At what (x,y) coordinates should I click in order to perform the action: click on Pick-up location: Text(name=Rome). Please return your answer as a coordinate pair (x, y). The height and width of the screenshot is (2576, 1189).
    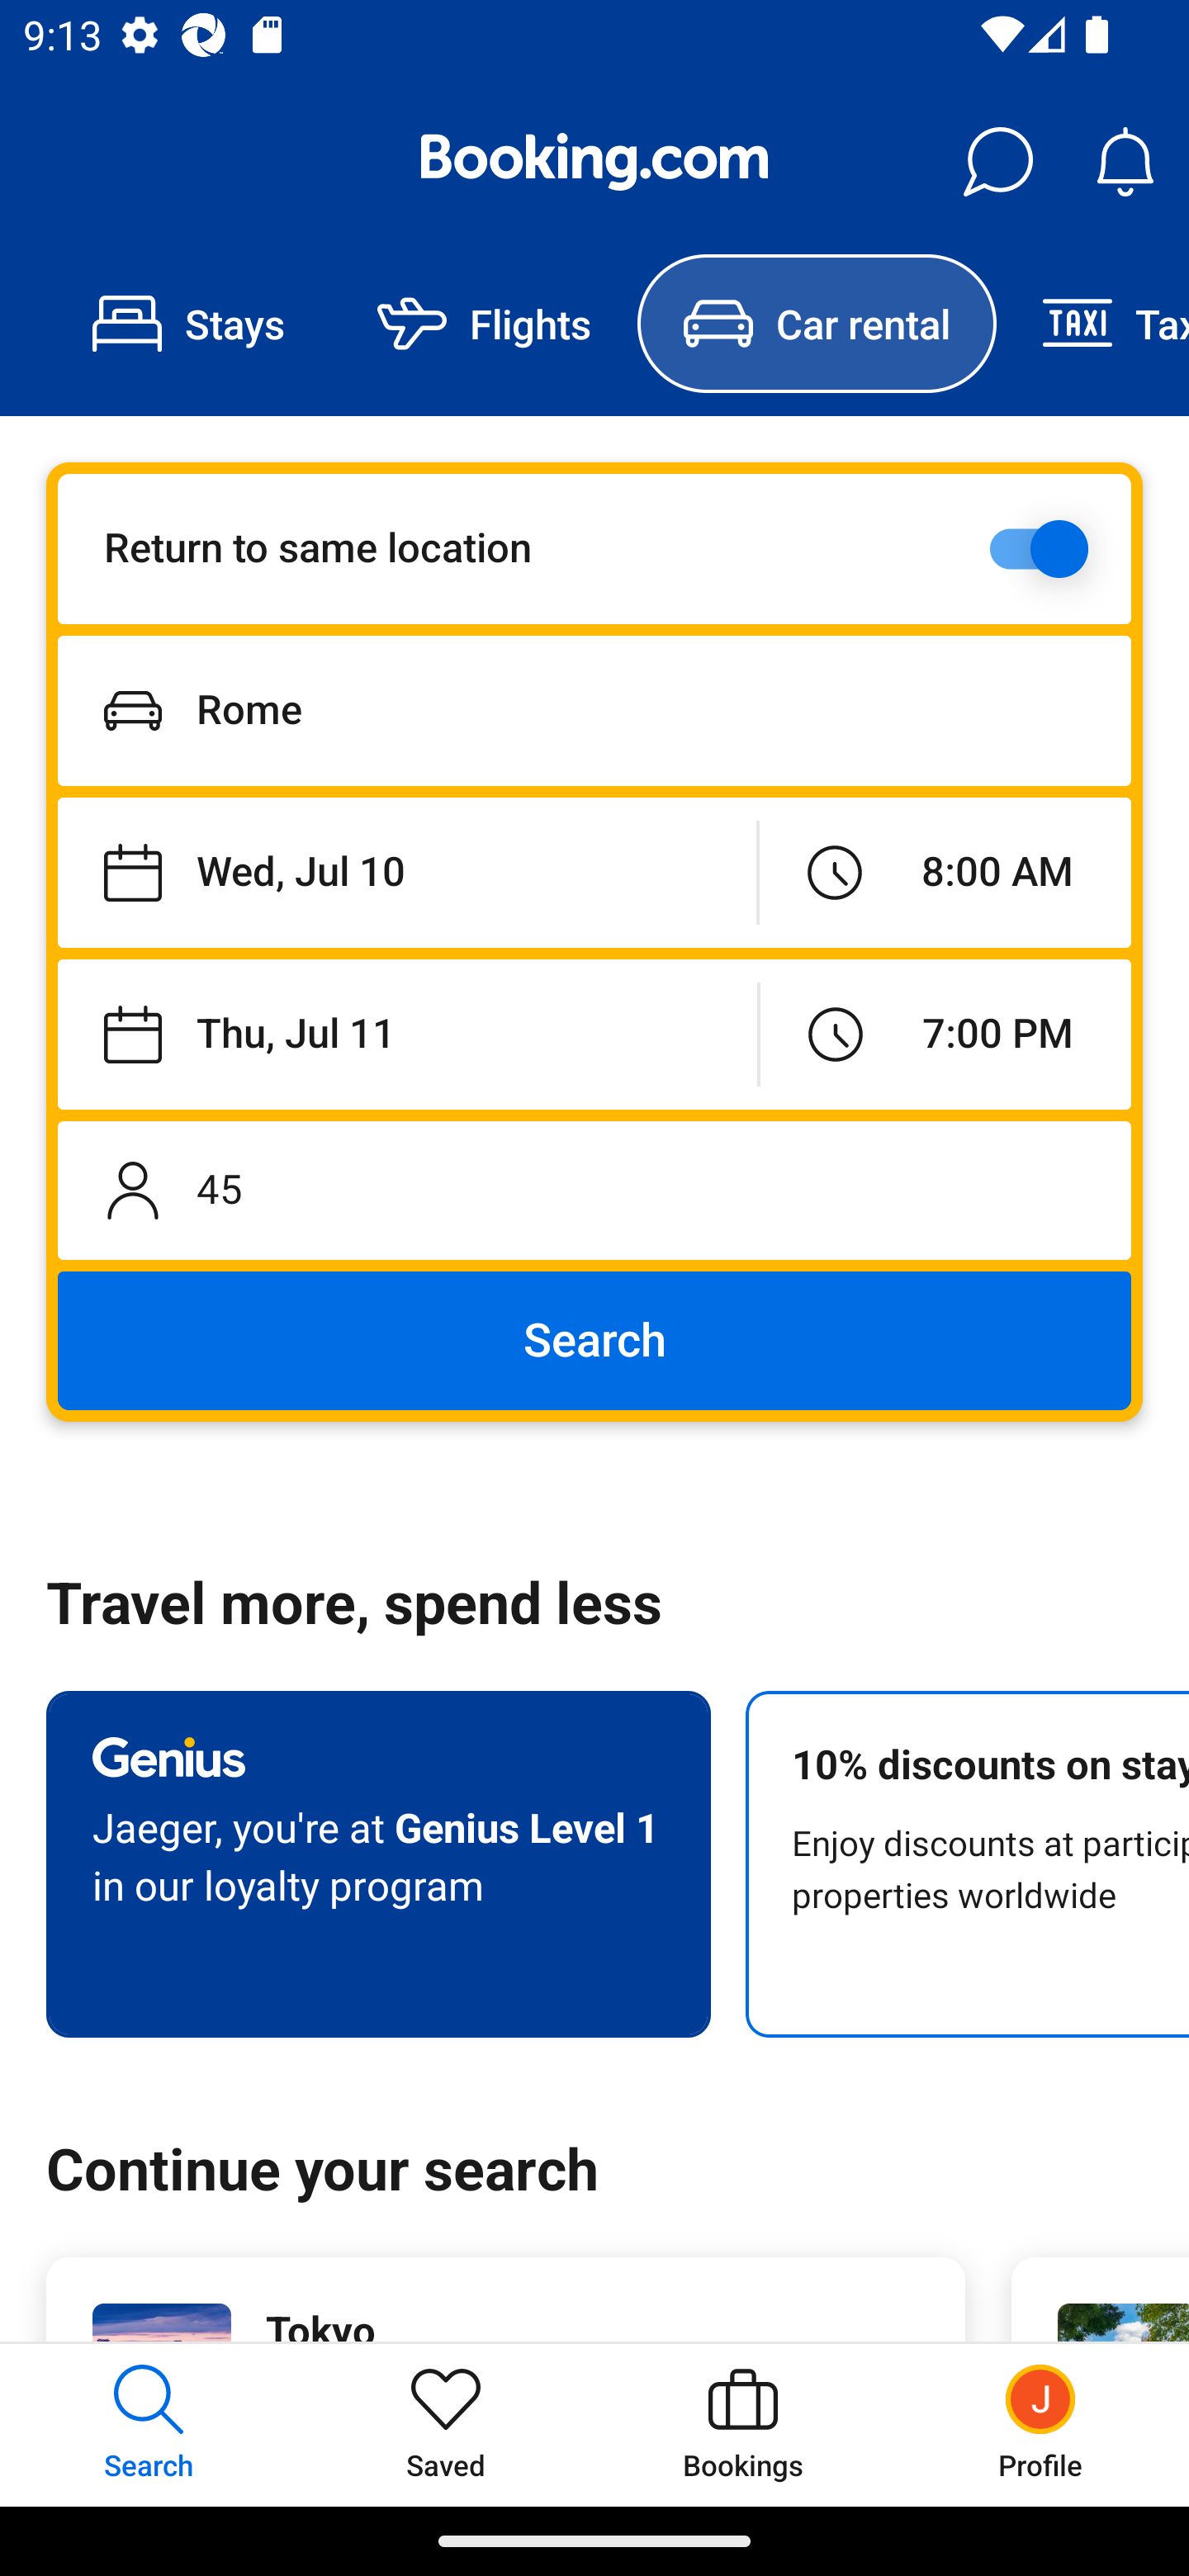
    Looking at the image, I should click on (594, 710).